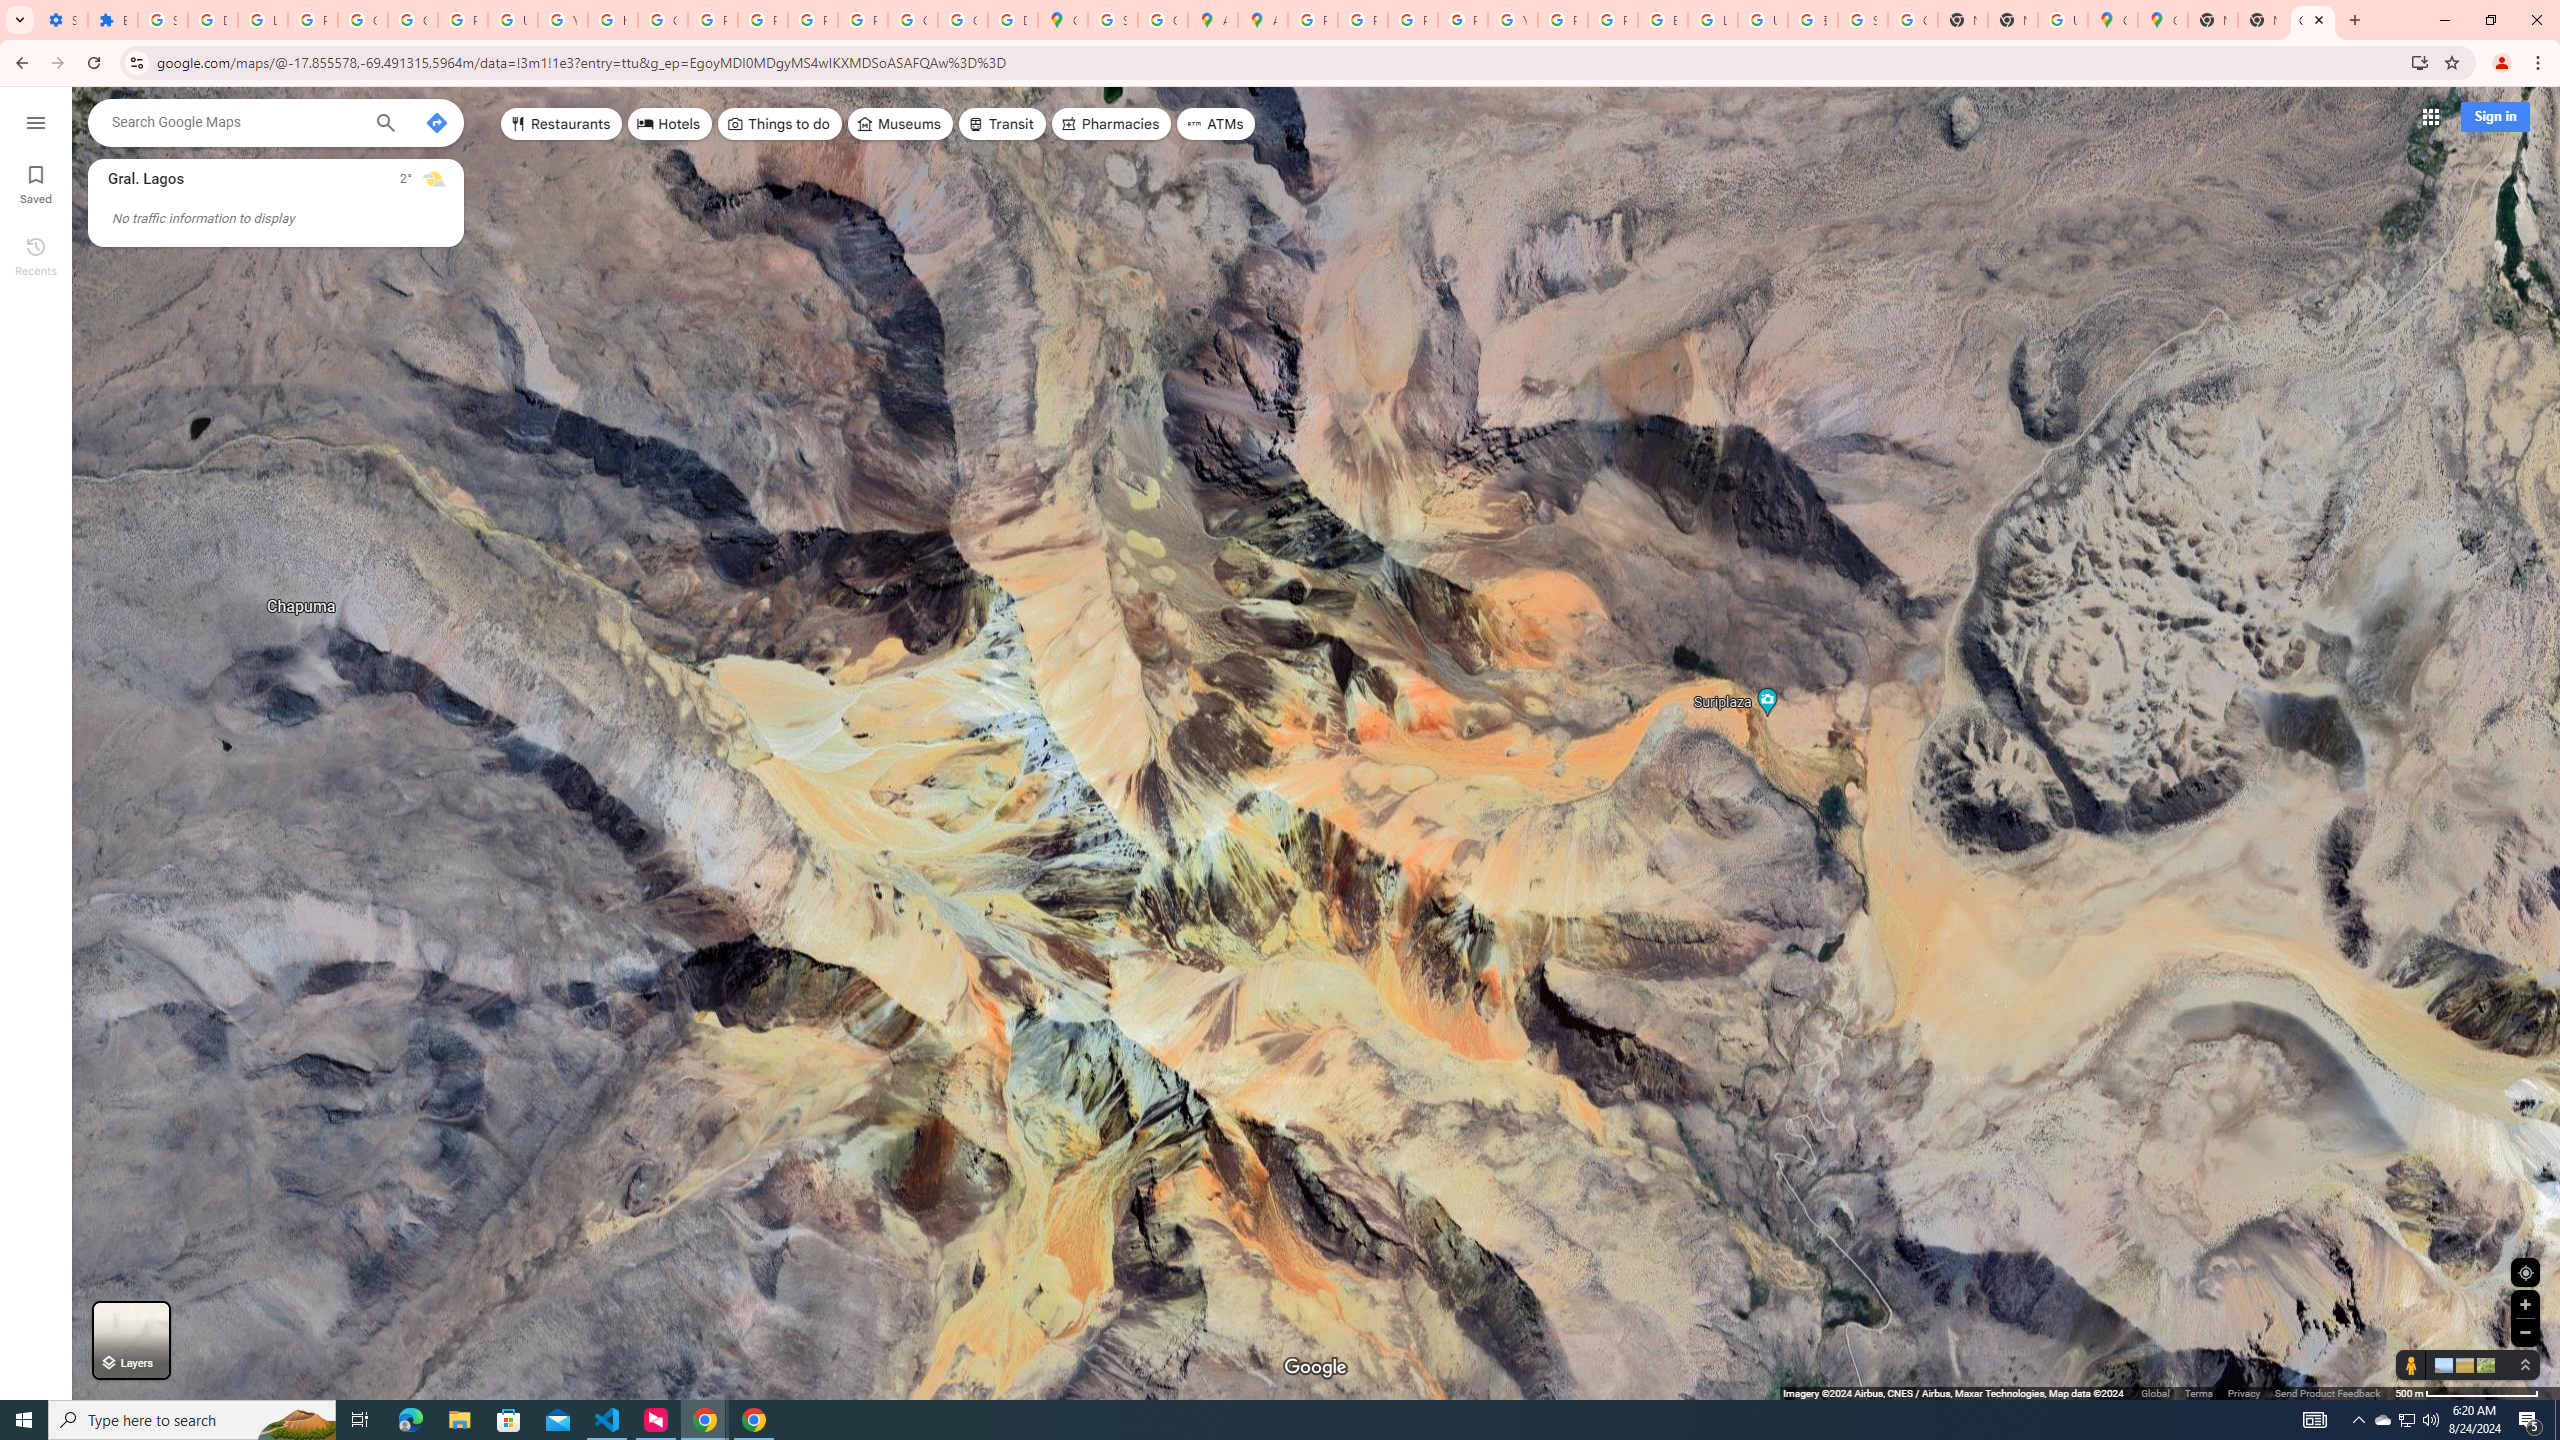 The height and width of the screenshot is (1440, 2560). Describe the element at coordinates (670, 124) in the screenshot. I see `Hotels` at that location.